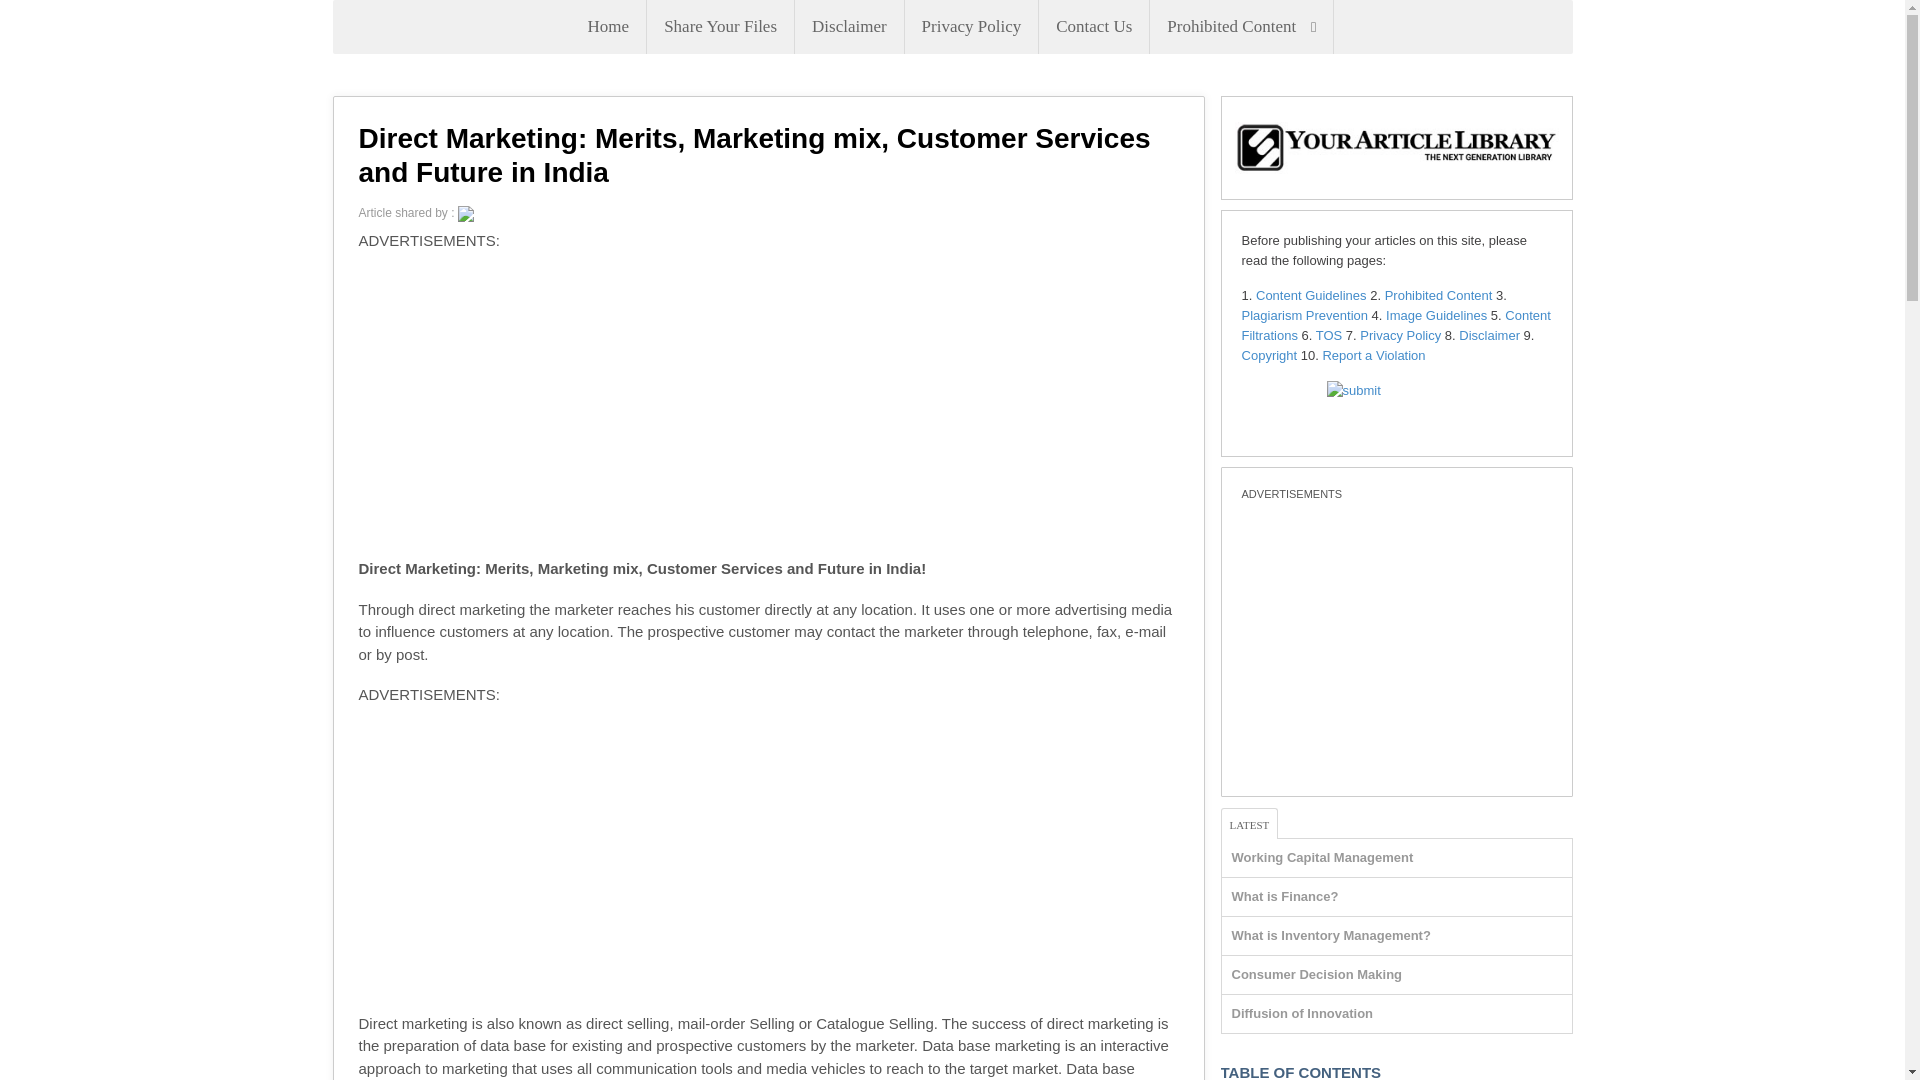 The height and width of the screenshot is (1080, 1920). Describe the element at coordinates (1270, 354) in the screenshot. I see `Copyright` at that location.